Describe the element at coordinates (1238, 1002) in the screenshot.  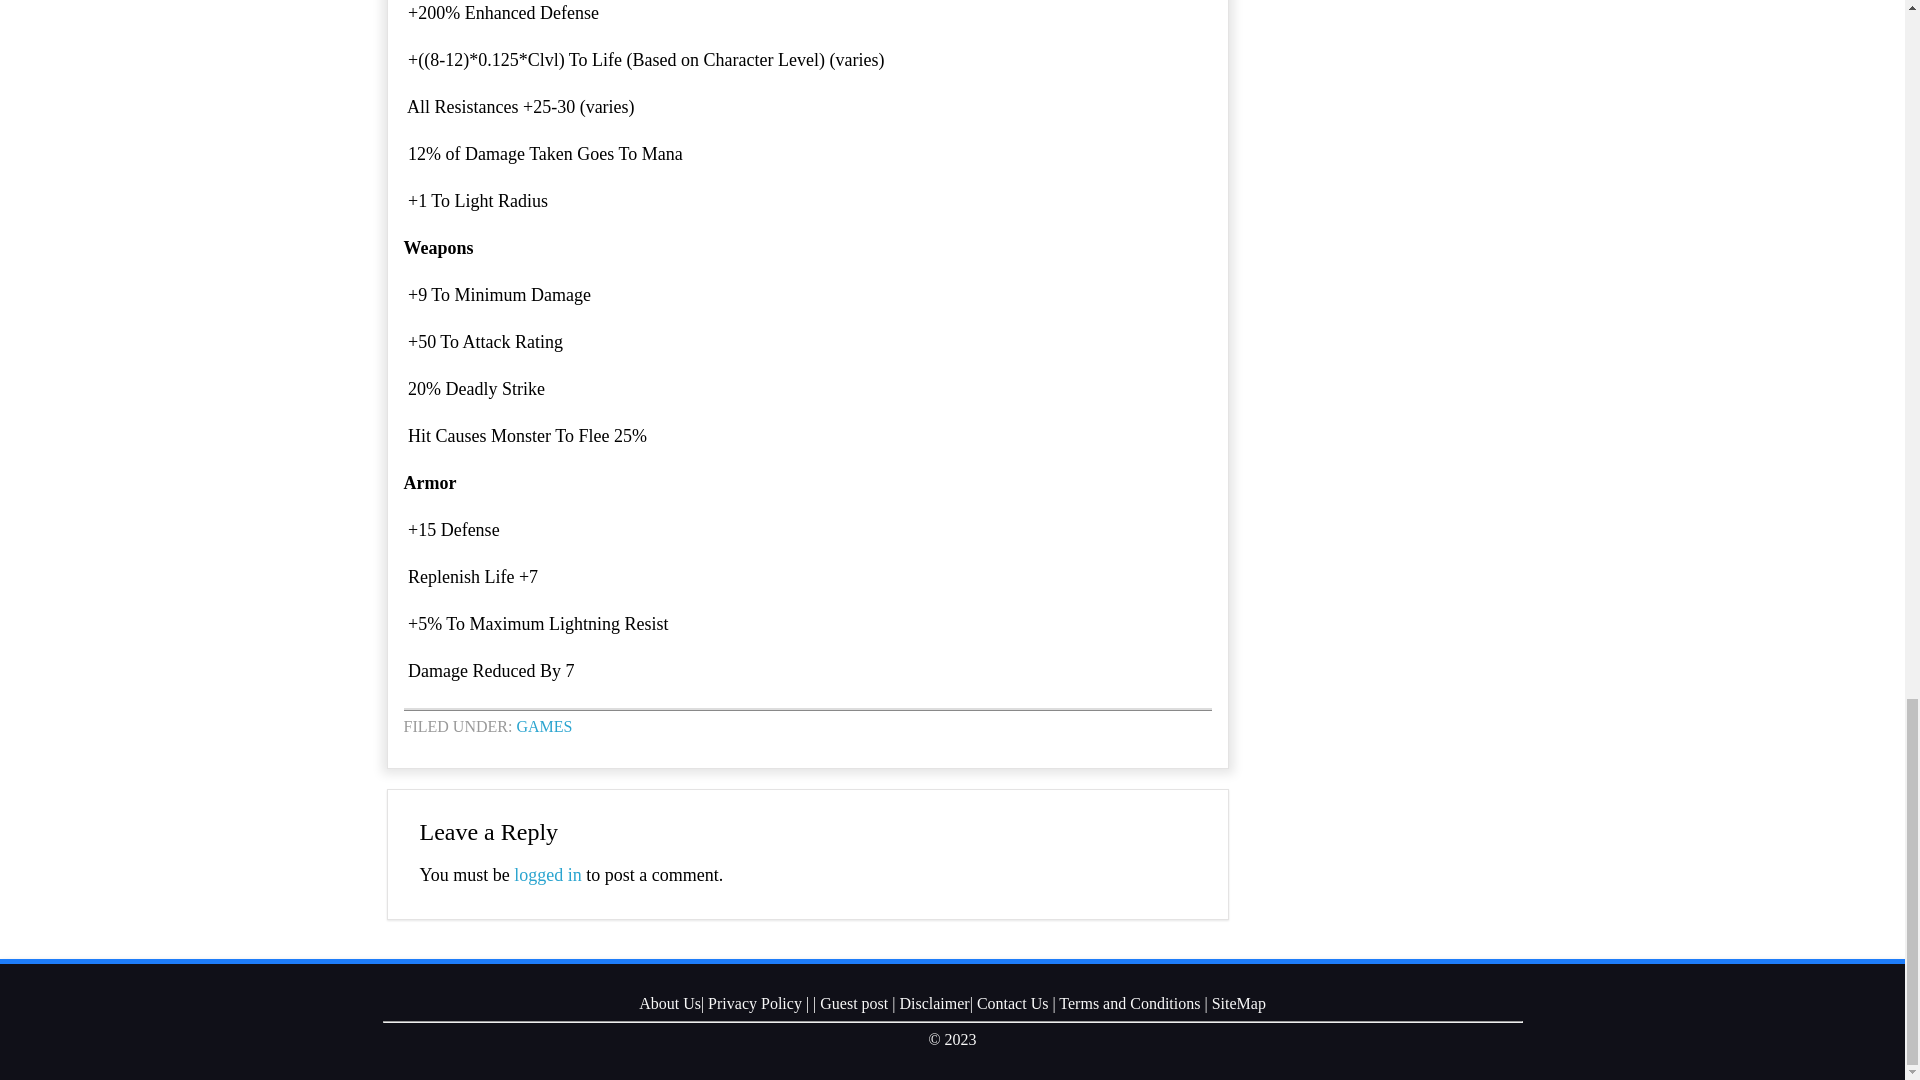
I see `SiteMap` at that location.